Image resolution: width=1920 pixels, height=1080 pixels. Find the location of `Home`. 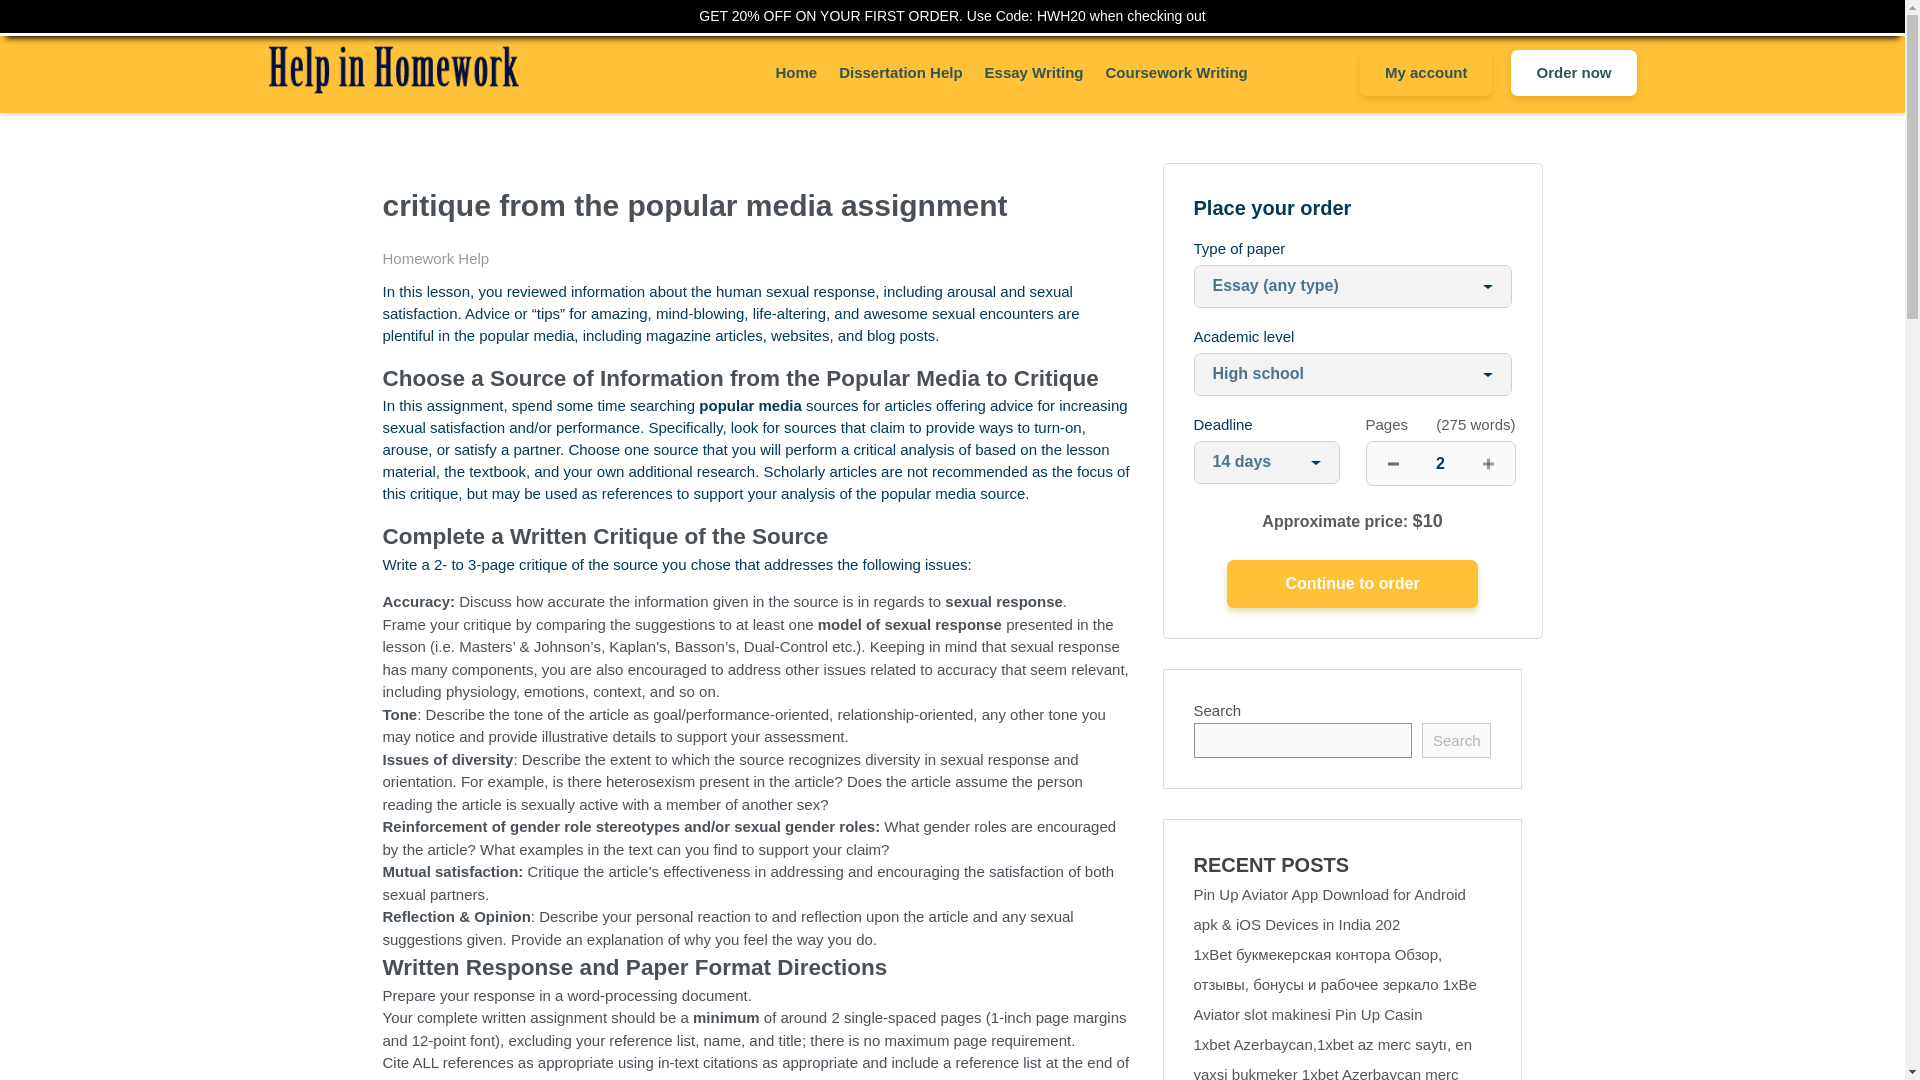

Home is located at coordinates (796, 73).